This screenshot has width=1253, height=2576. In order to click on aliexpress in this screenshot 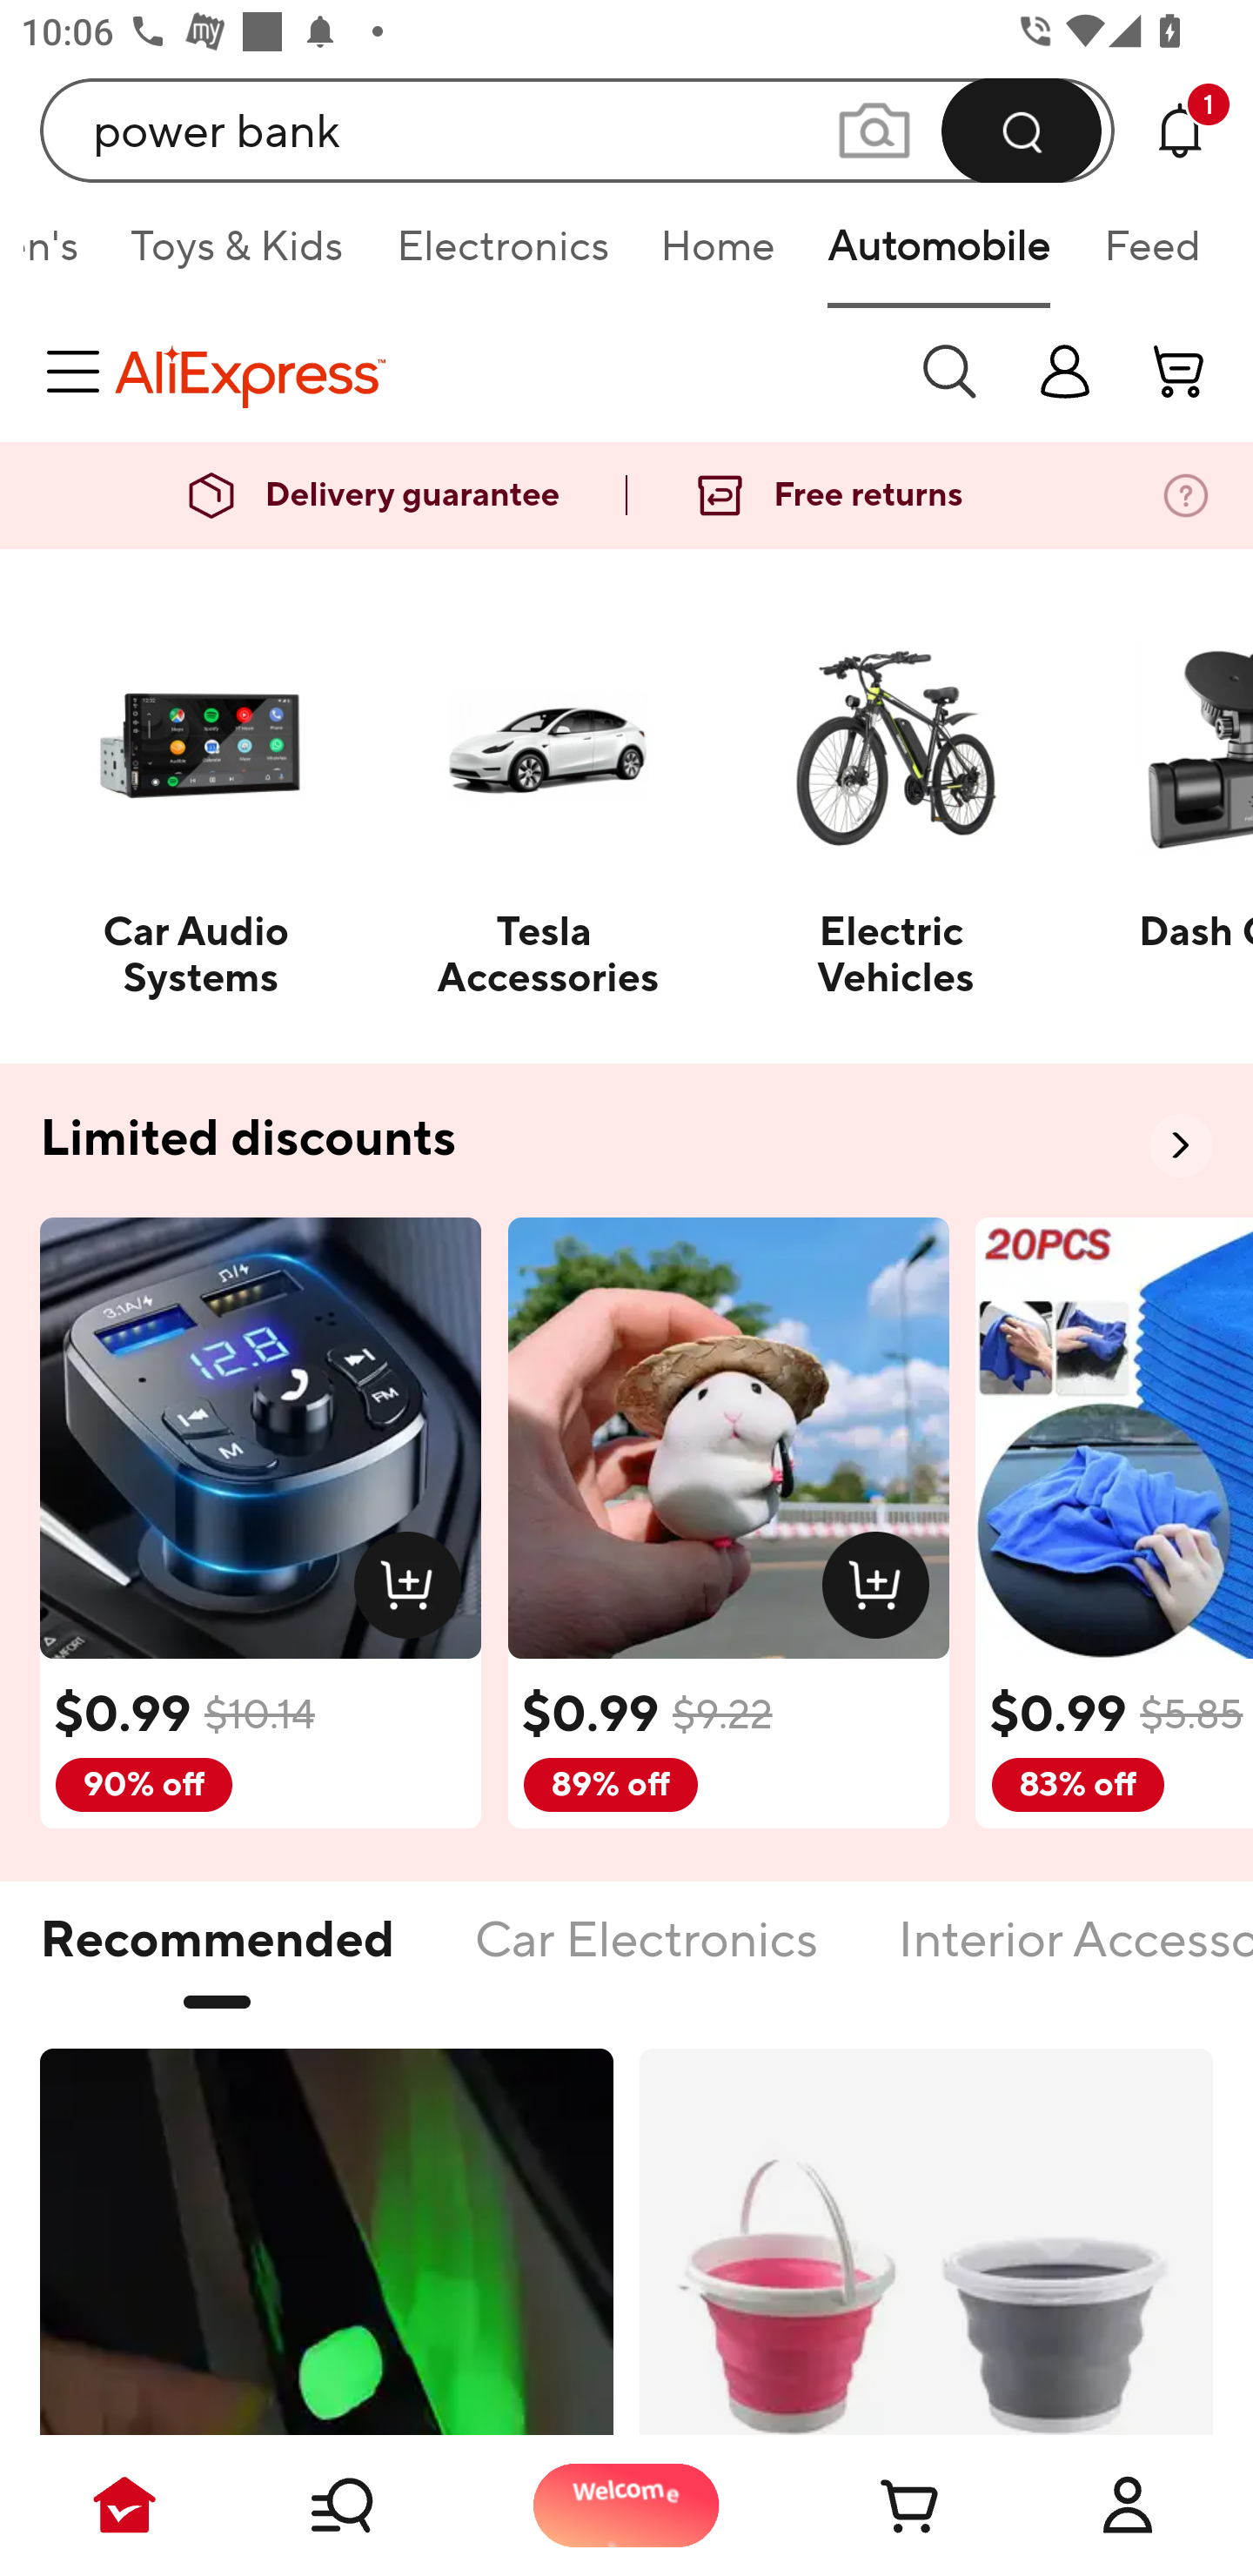, I will do `click(501, 371)`.